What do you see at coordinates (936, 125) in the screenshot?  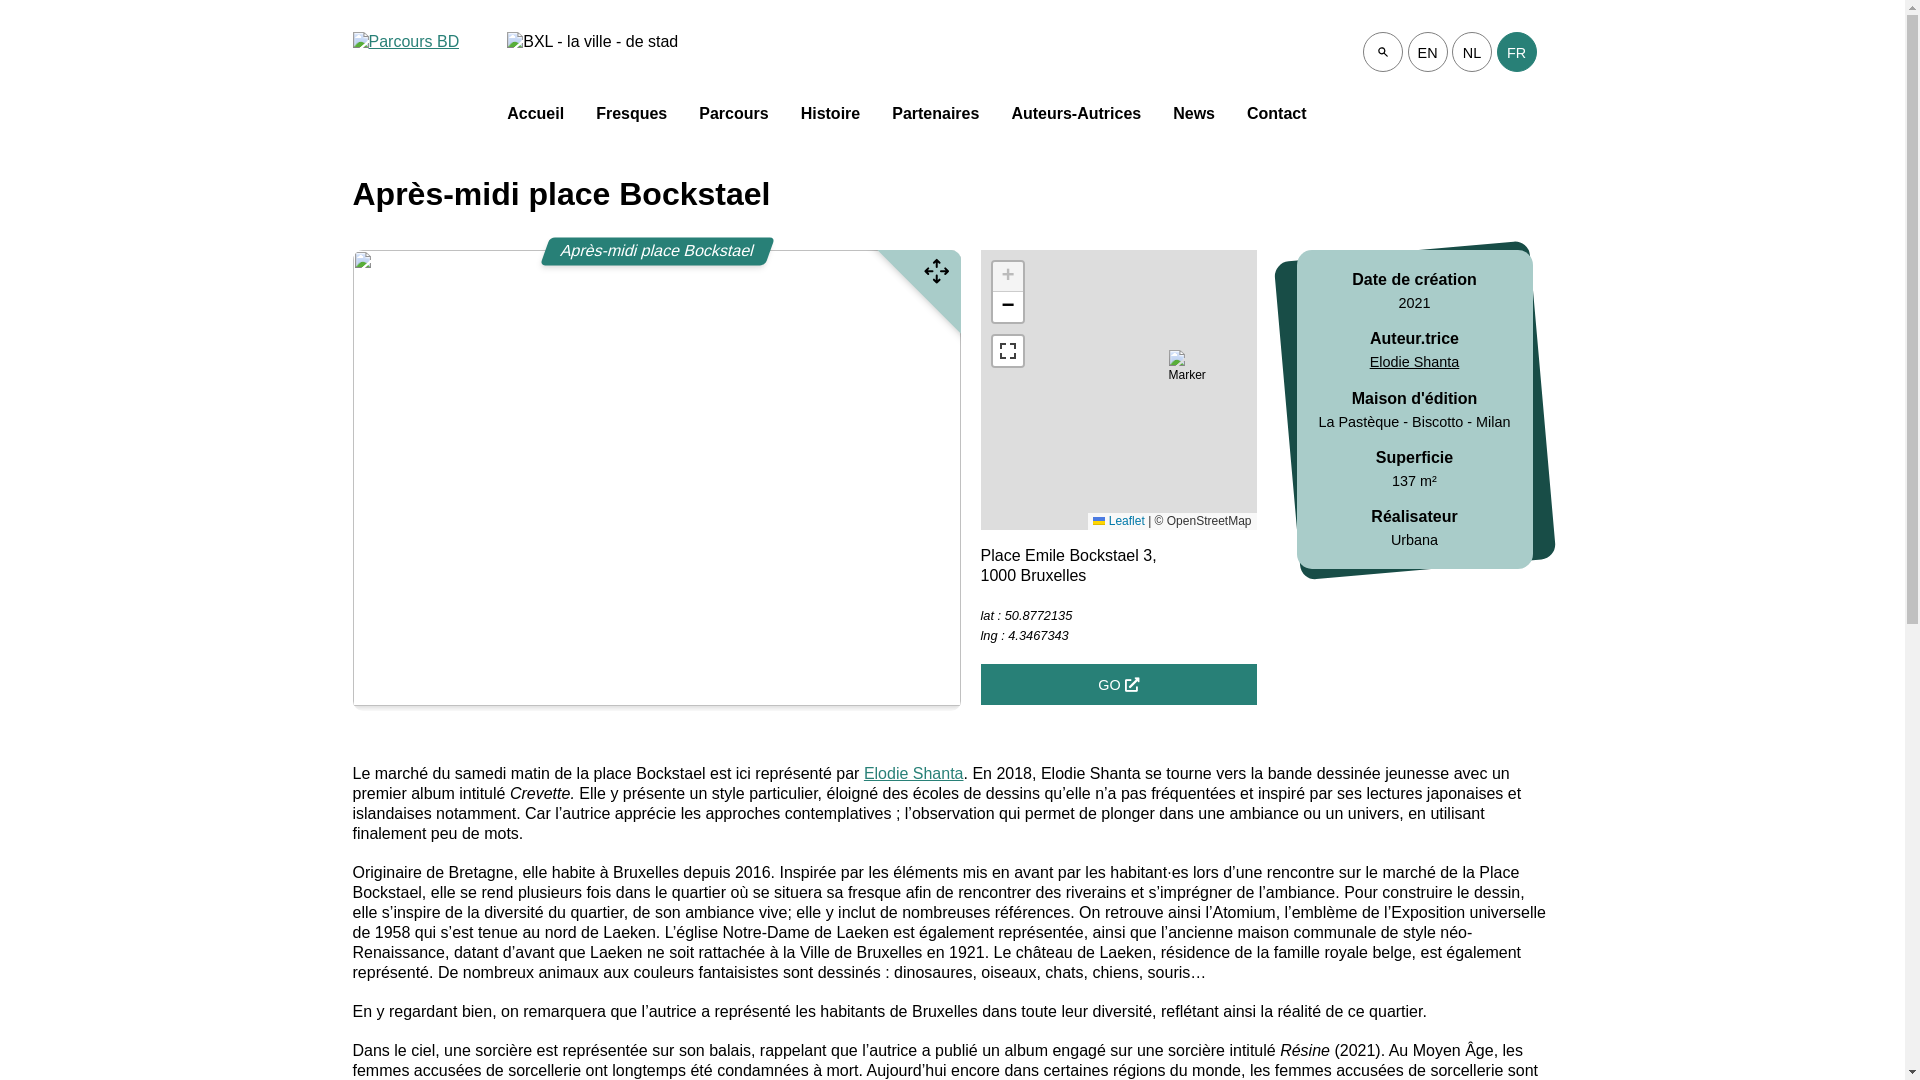 I see `Partenaires` at bounding box center [936, 125].